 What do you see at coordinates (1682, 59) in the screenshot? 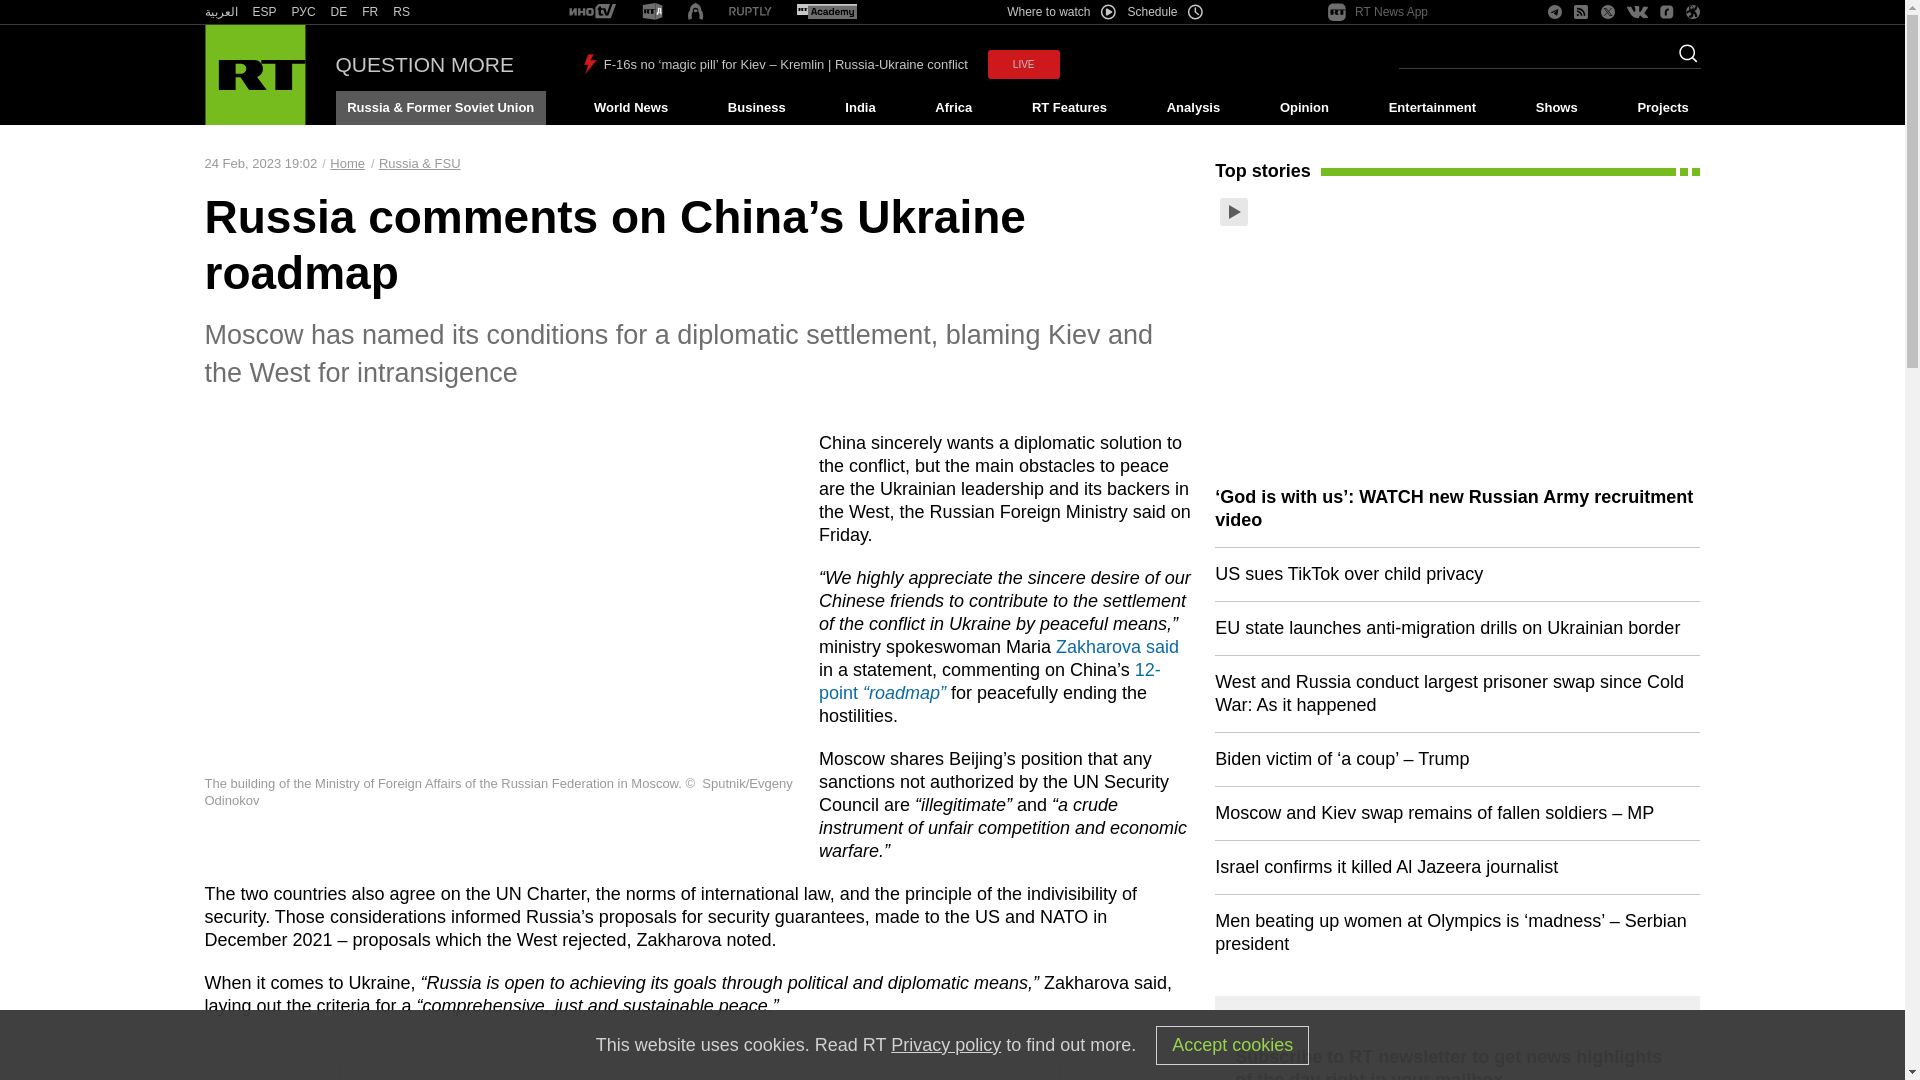
I see `Search` at bounding box center [1682, 59].